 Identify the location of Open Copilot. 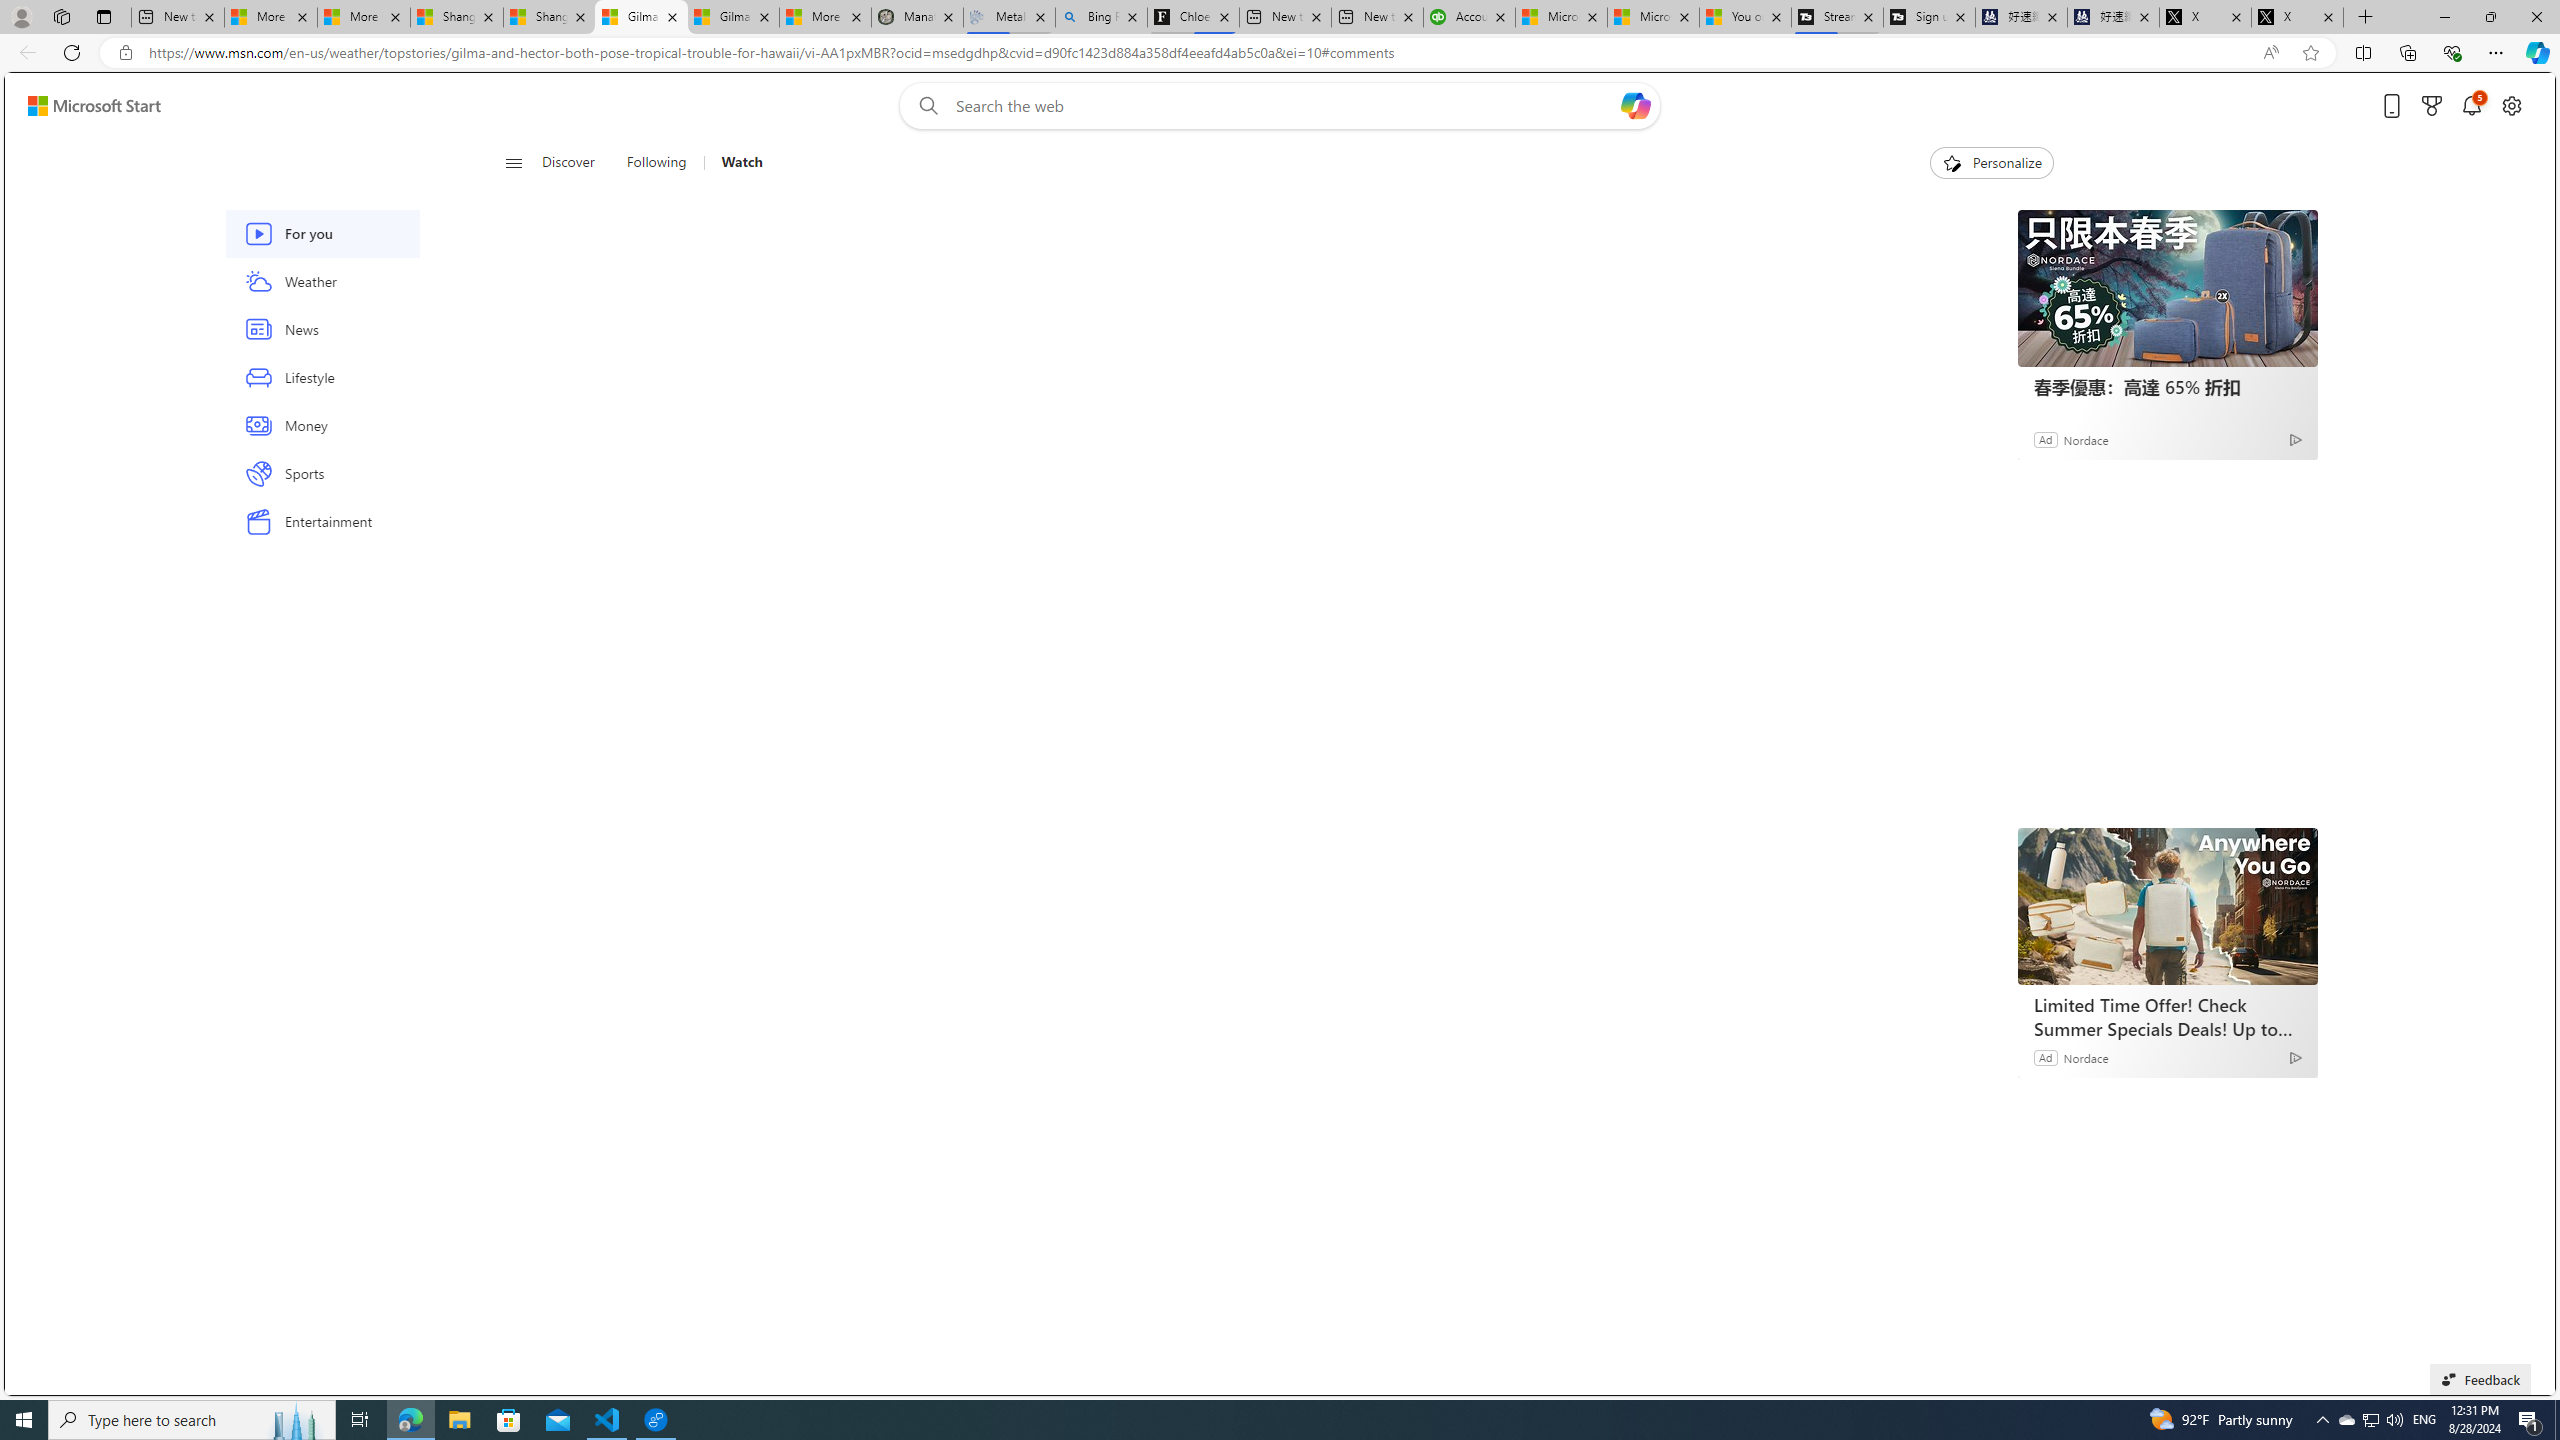
(1636, 106).